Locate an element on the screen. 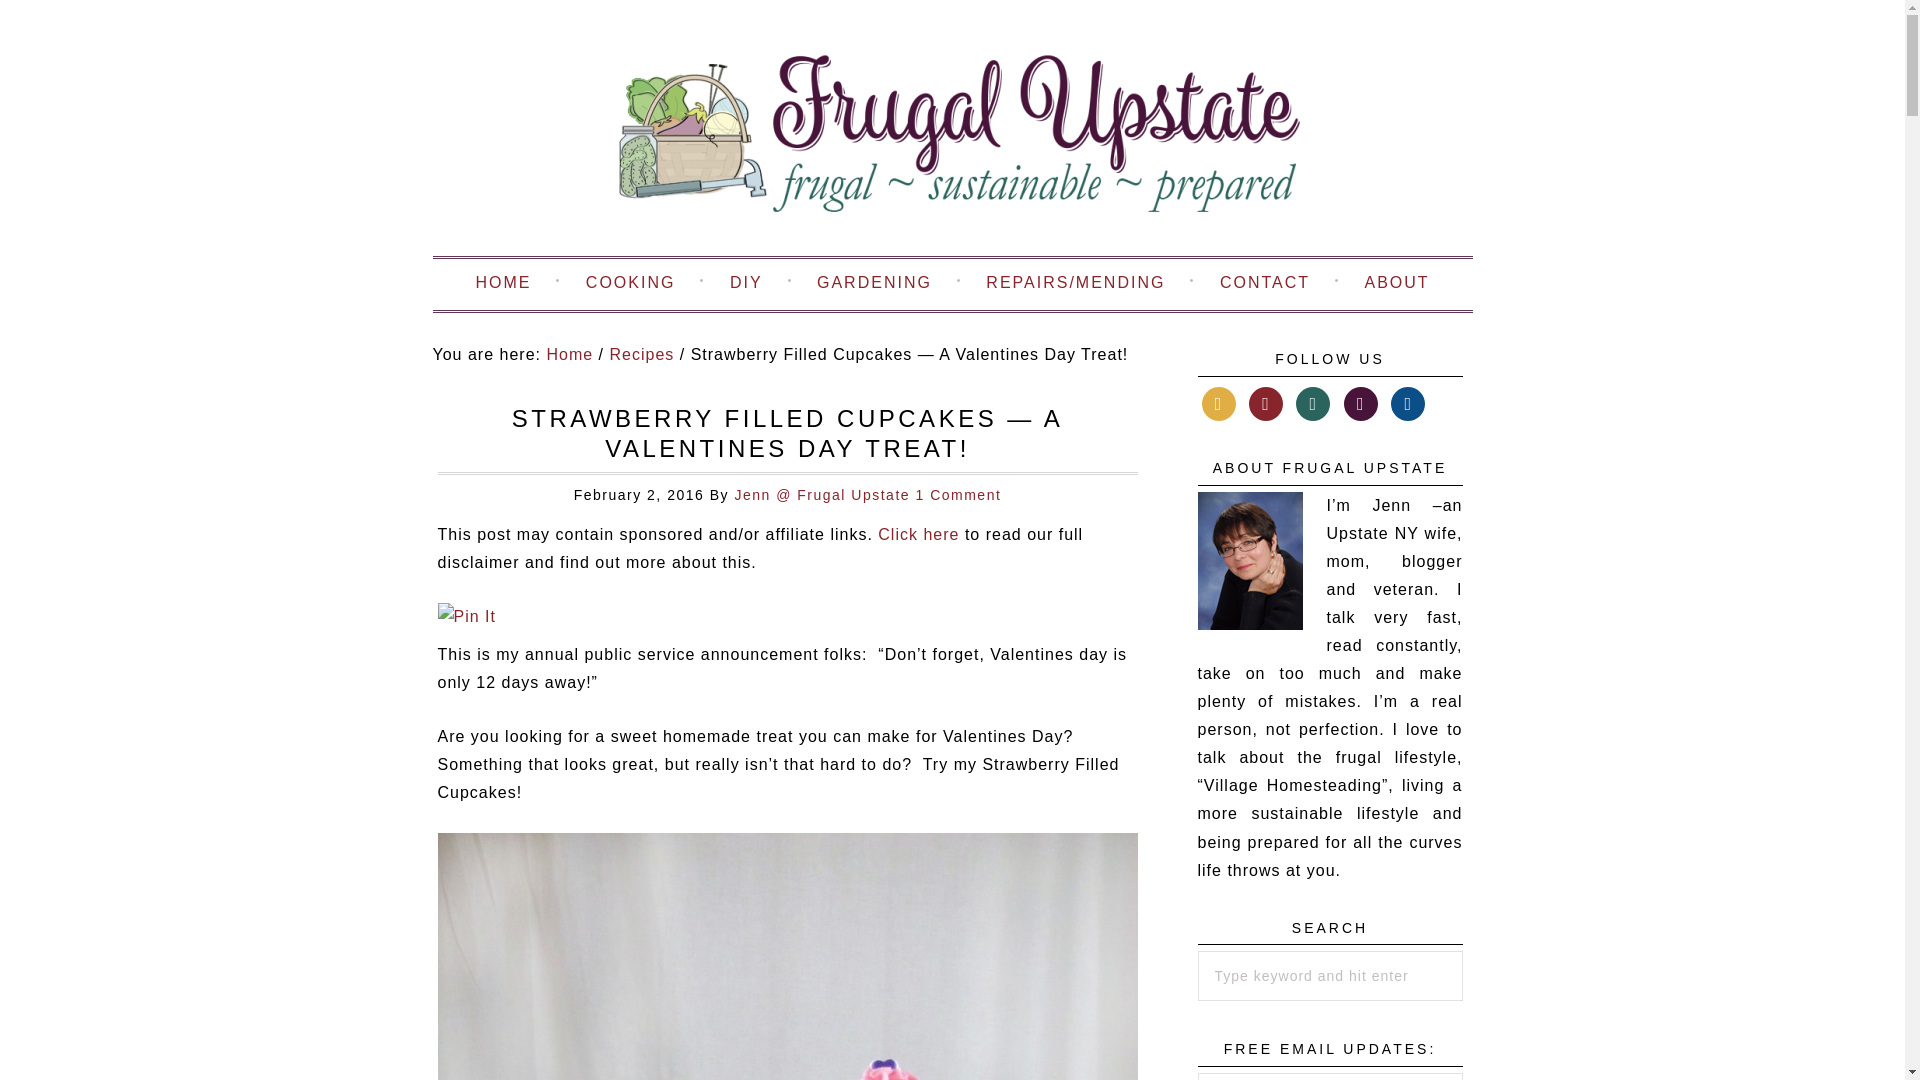 Image resolution: width=1920 pixels, height=1080 pixels. Click here is located at coordinates (918, 534).